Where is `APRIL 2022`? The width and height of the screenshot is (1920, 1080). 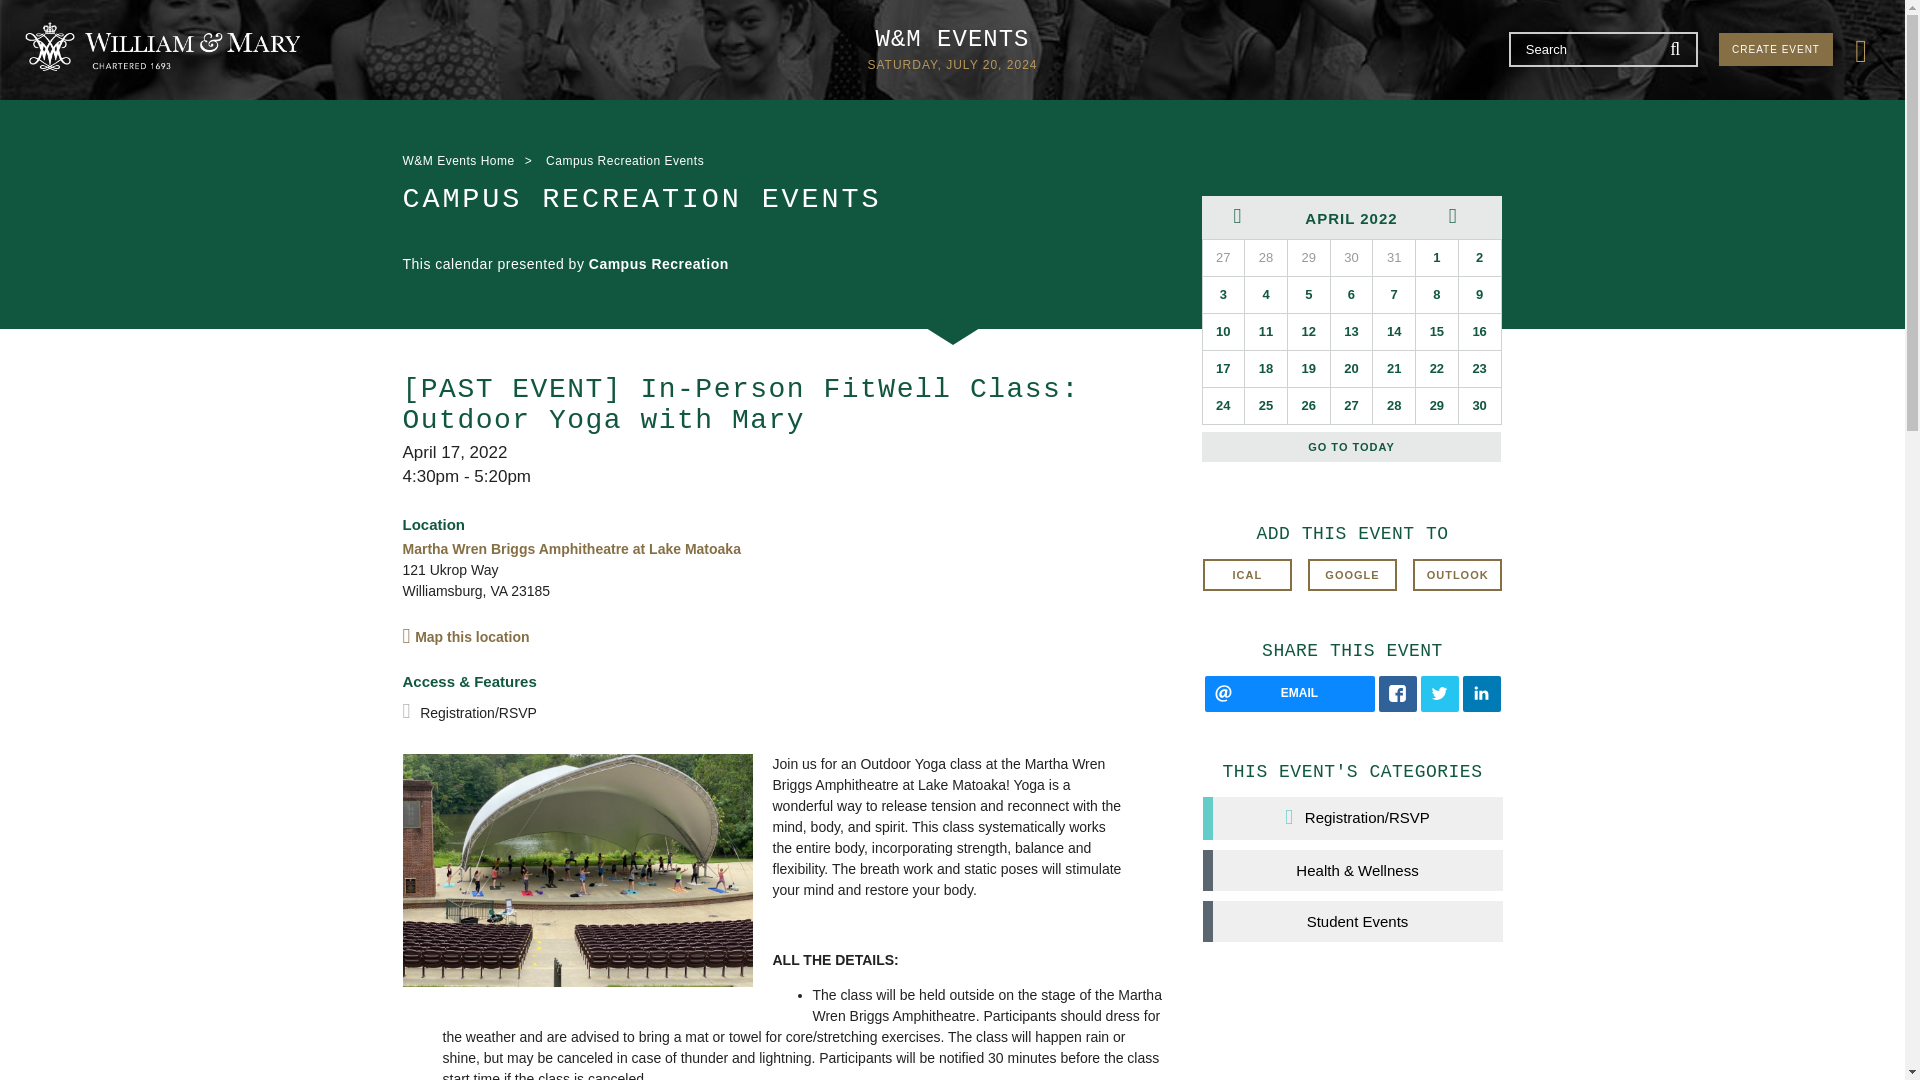 APRIL 2022 is located at coordinates (1351, 216).